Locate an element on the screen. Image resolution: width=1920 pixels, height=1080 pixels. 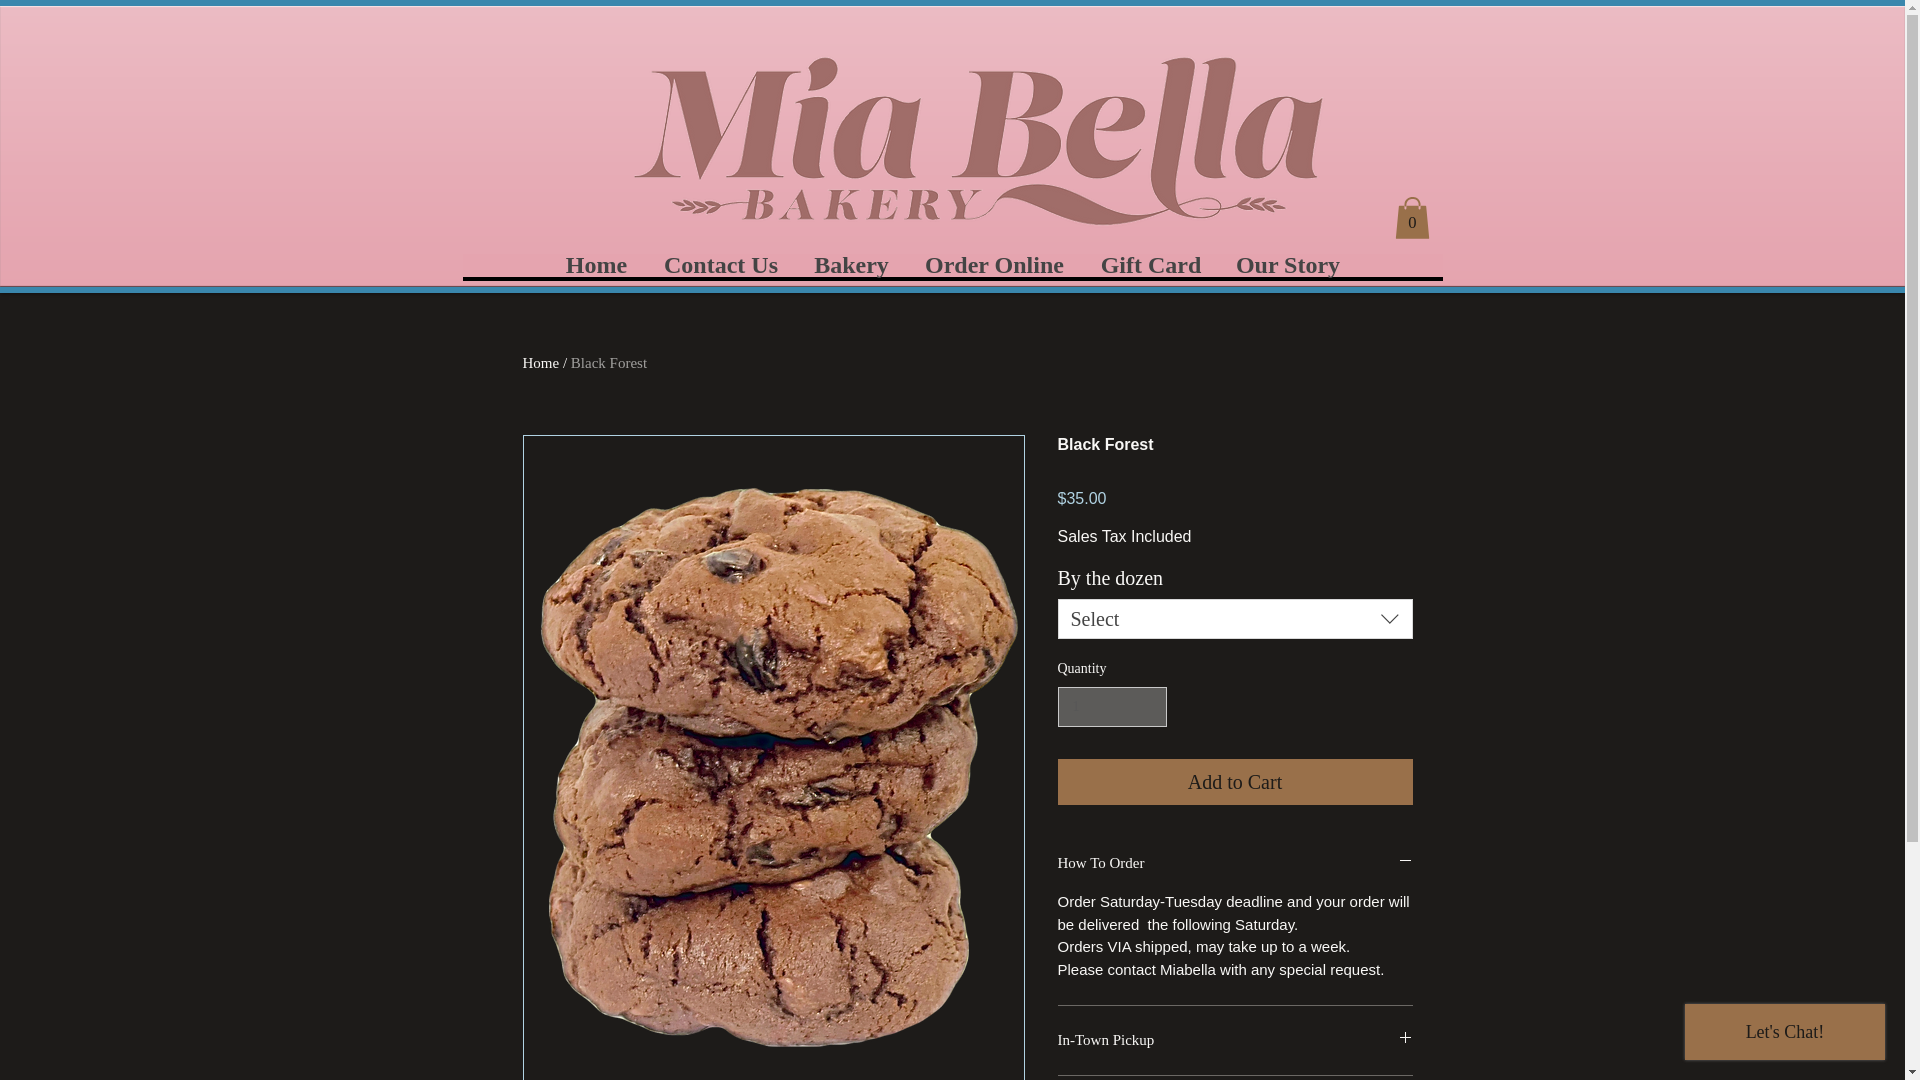
Add to Cart is located at coordinates (1235, 782).